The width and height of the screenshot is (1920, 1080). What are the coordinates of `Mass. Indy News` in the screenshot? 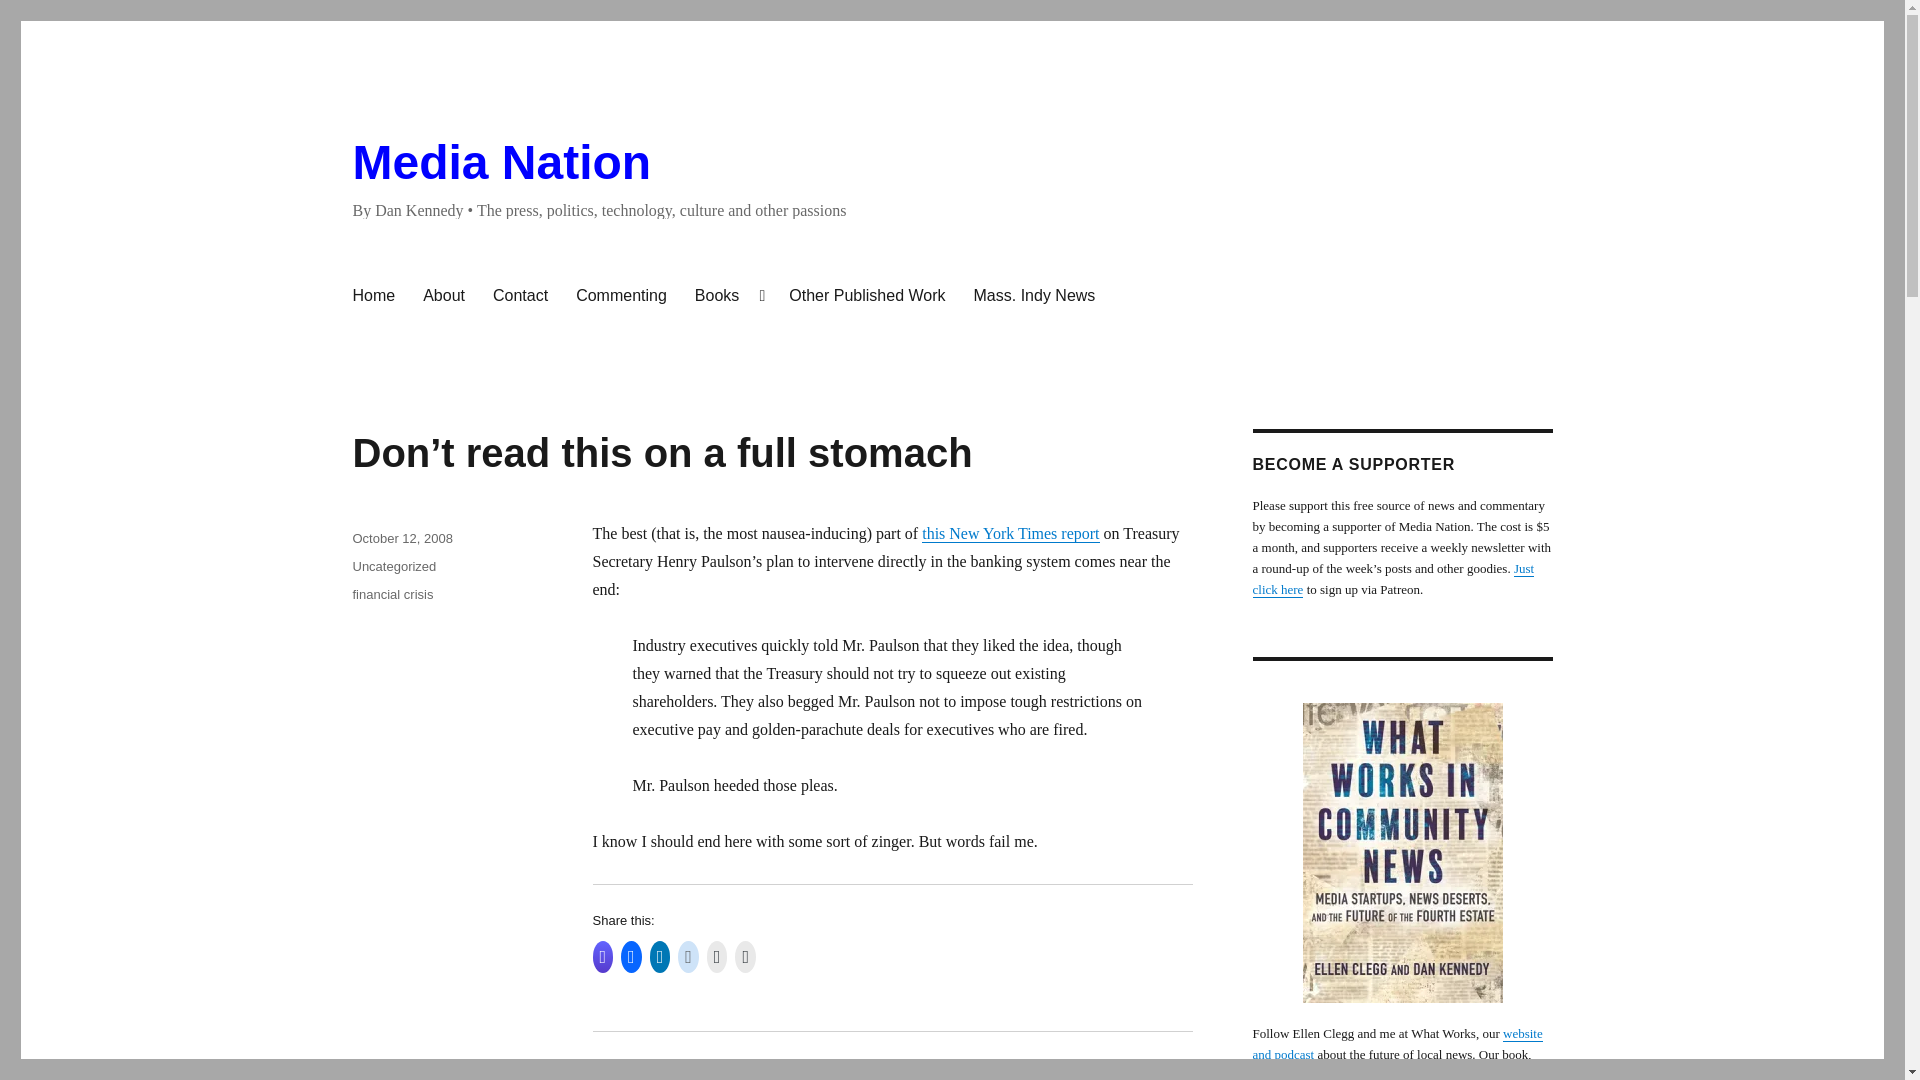 It's located at (1034, 296).